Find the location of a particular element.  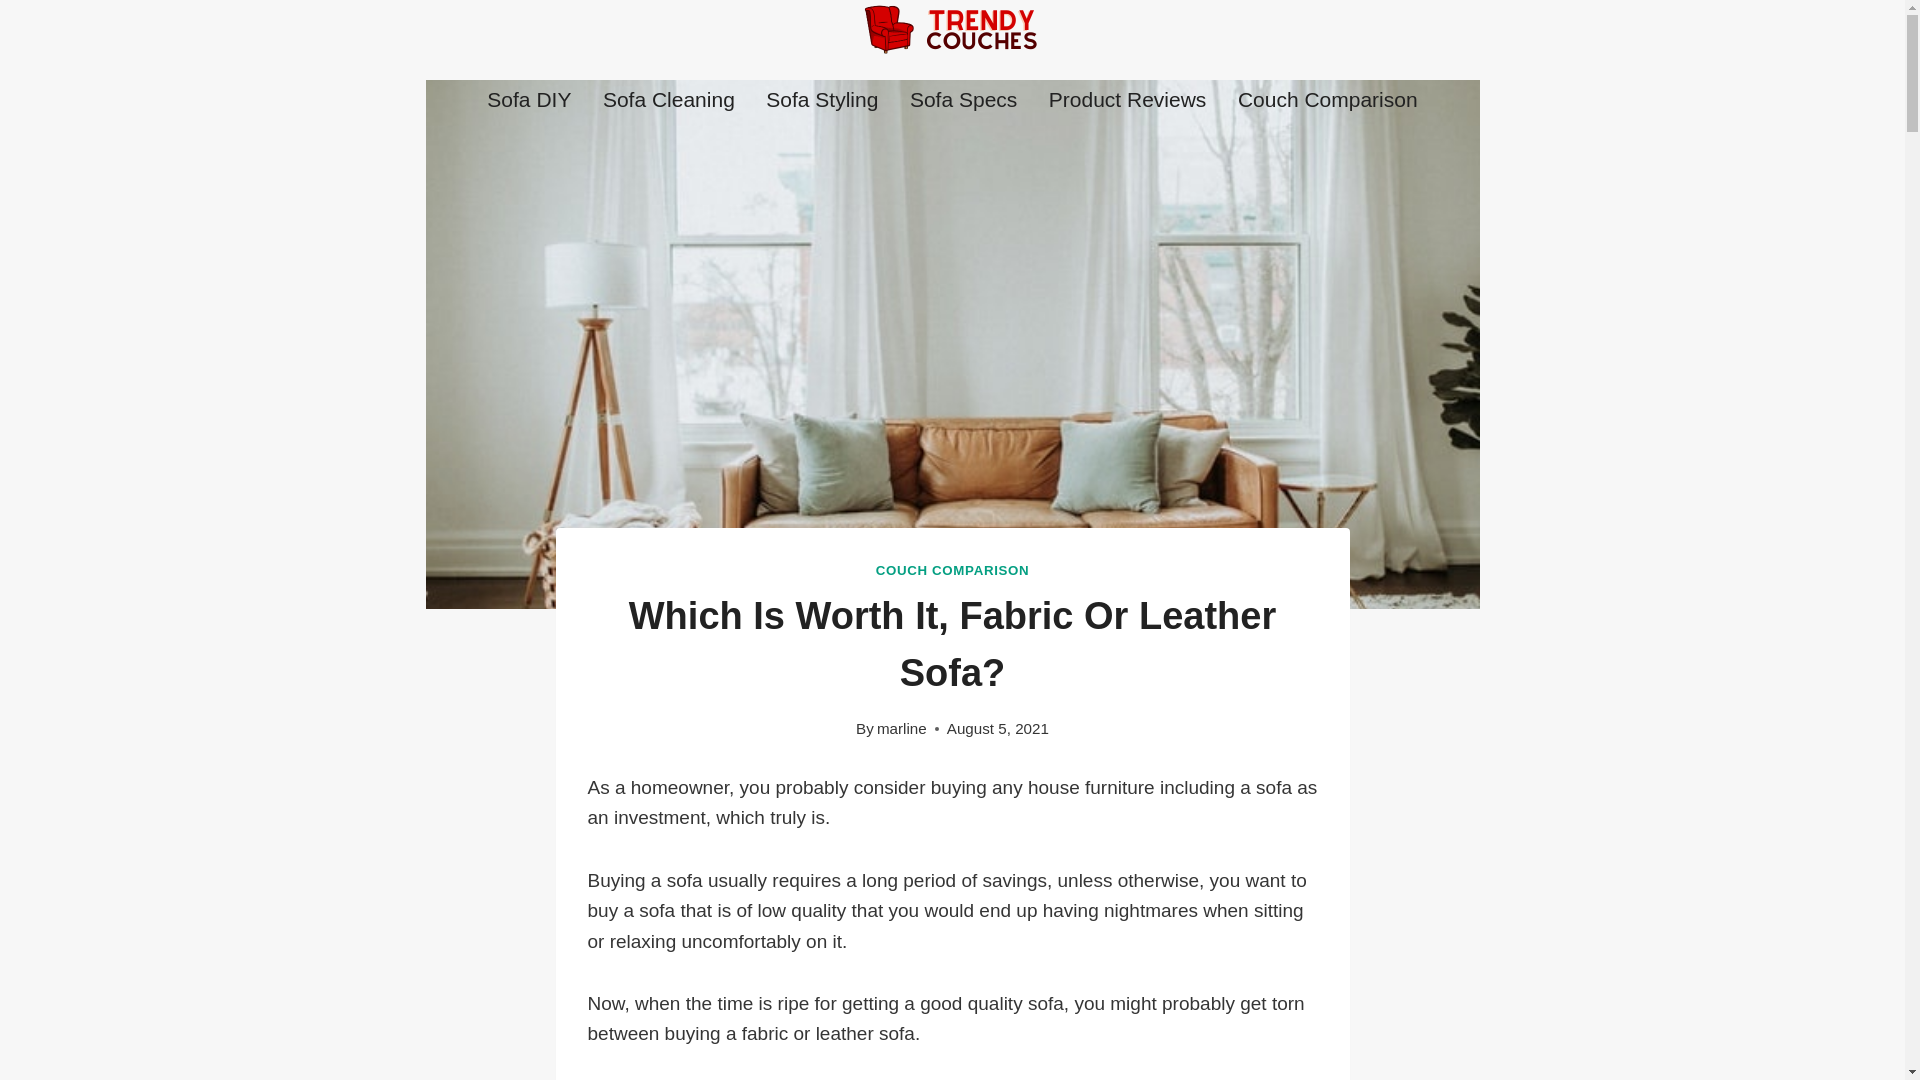

Sofa Styling is located at coordinates (822, 100).